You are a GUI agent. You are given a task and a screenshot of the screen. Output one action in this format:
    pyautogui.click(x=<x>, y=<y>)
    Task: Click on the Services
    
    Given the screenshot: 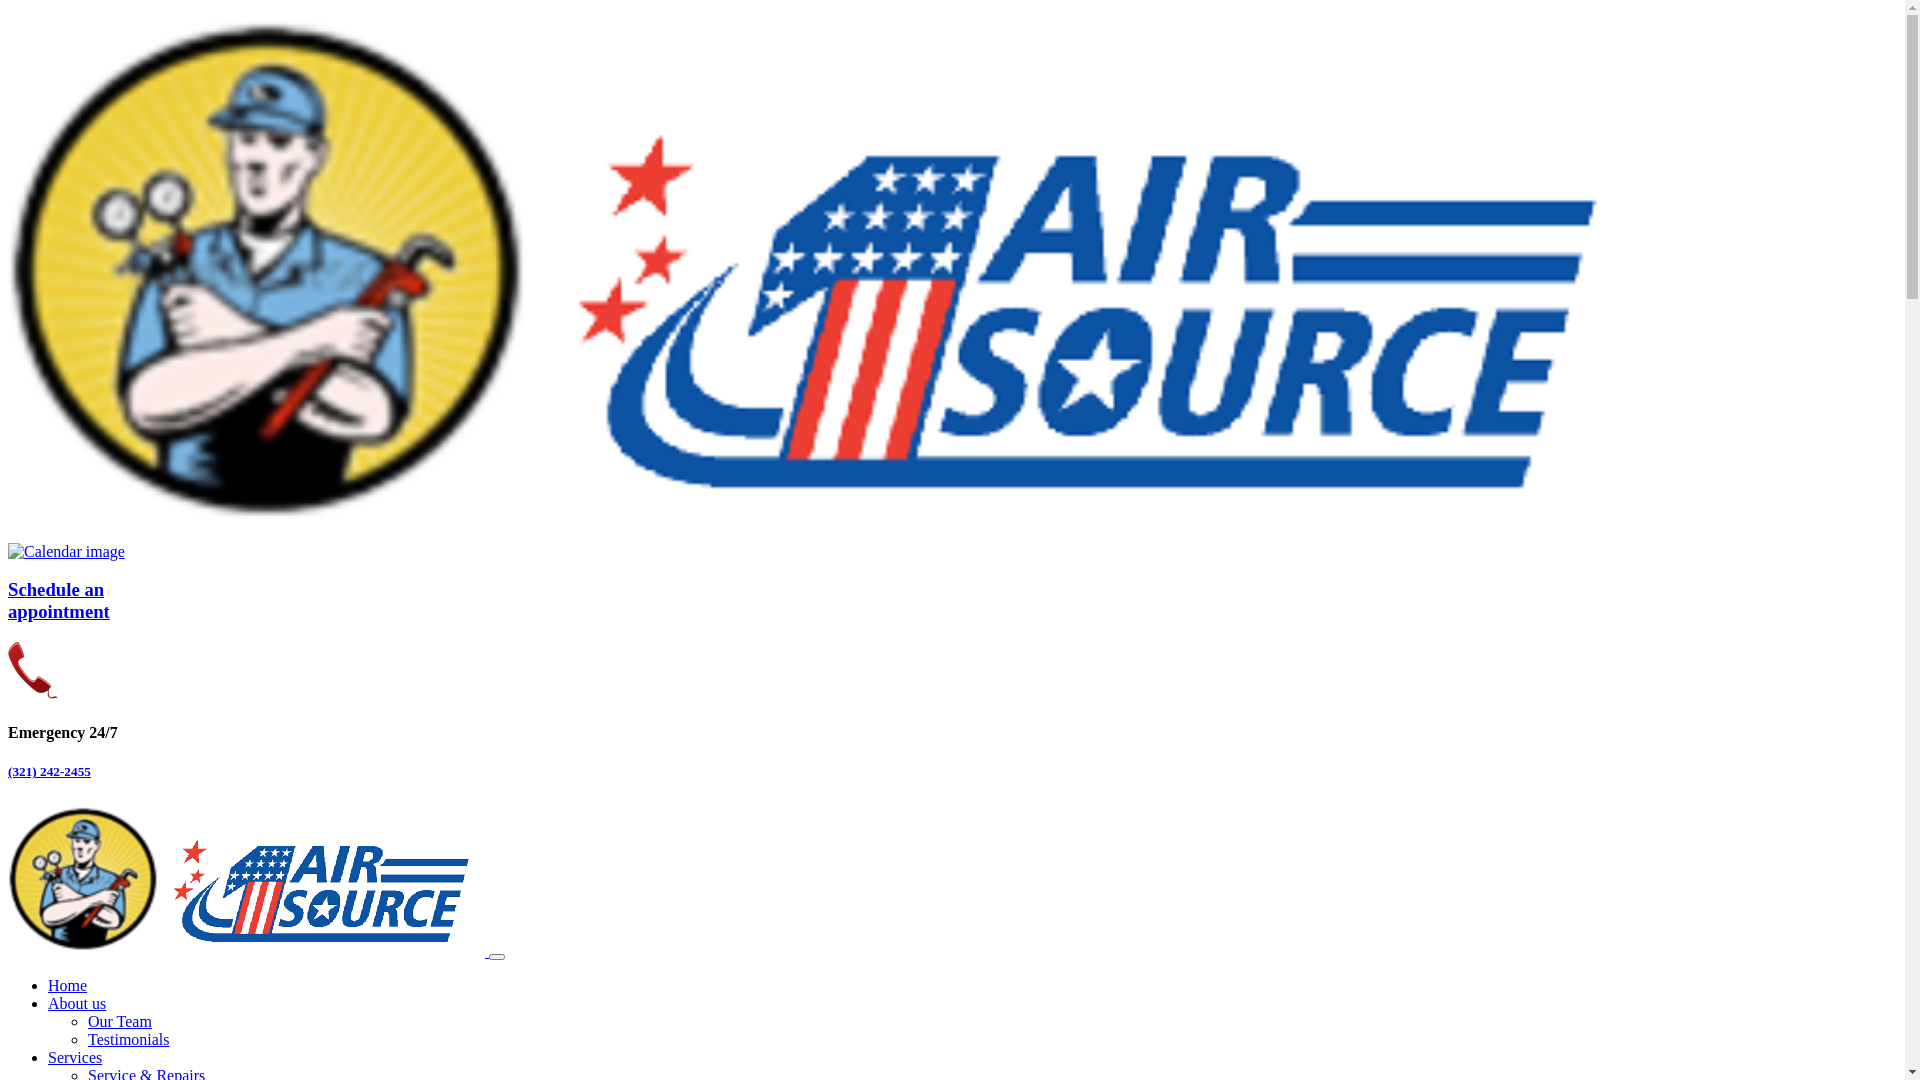 What is the action you would take?
    pyautogui.click(x=75, y=1058)
    